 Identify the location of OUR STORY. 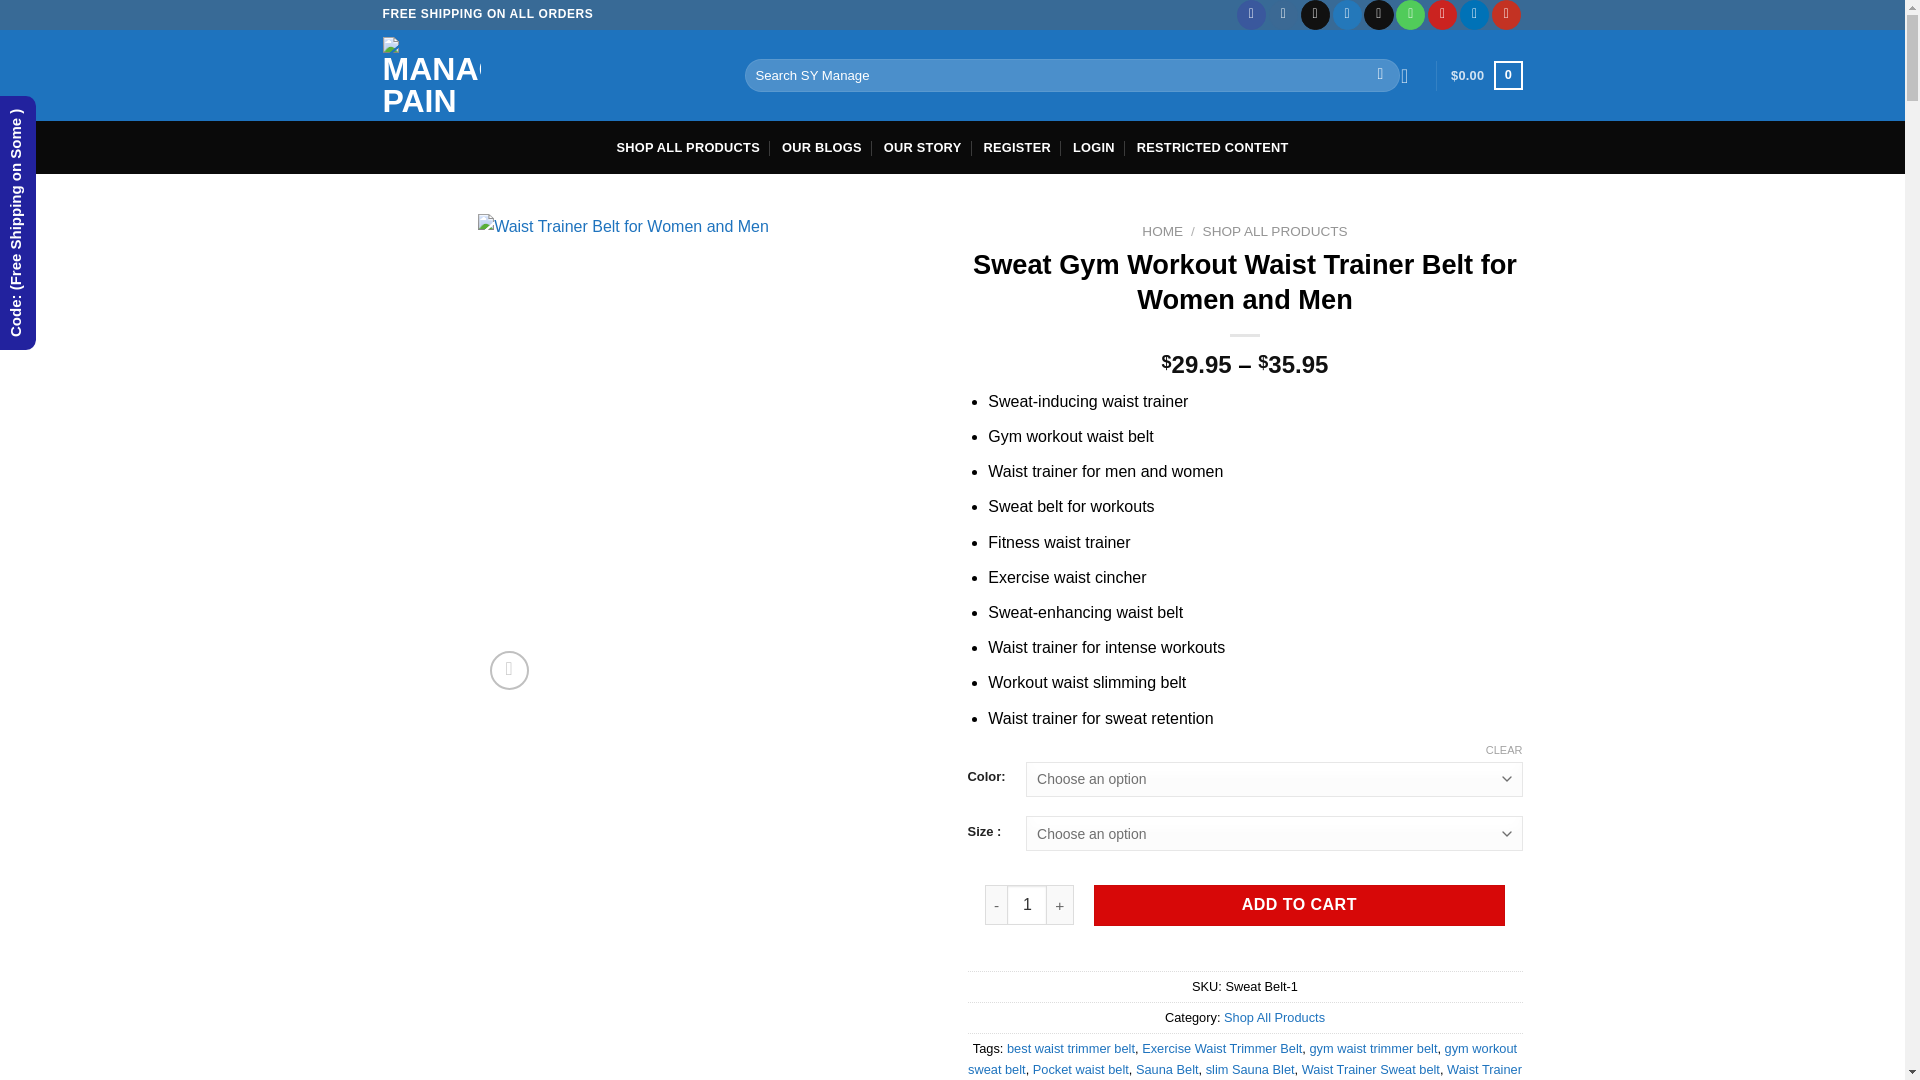
(922, 147).